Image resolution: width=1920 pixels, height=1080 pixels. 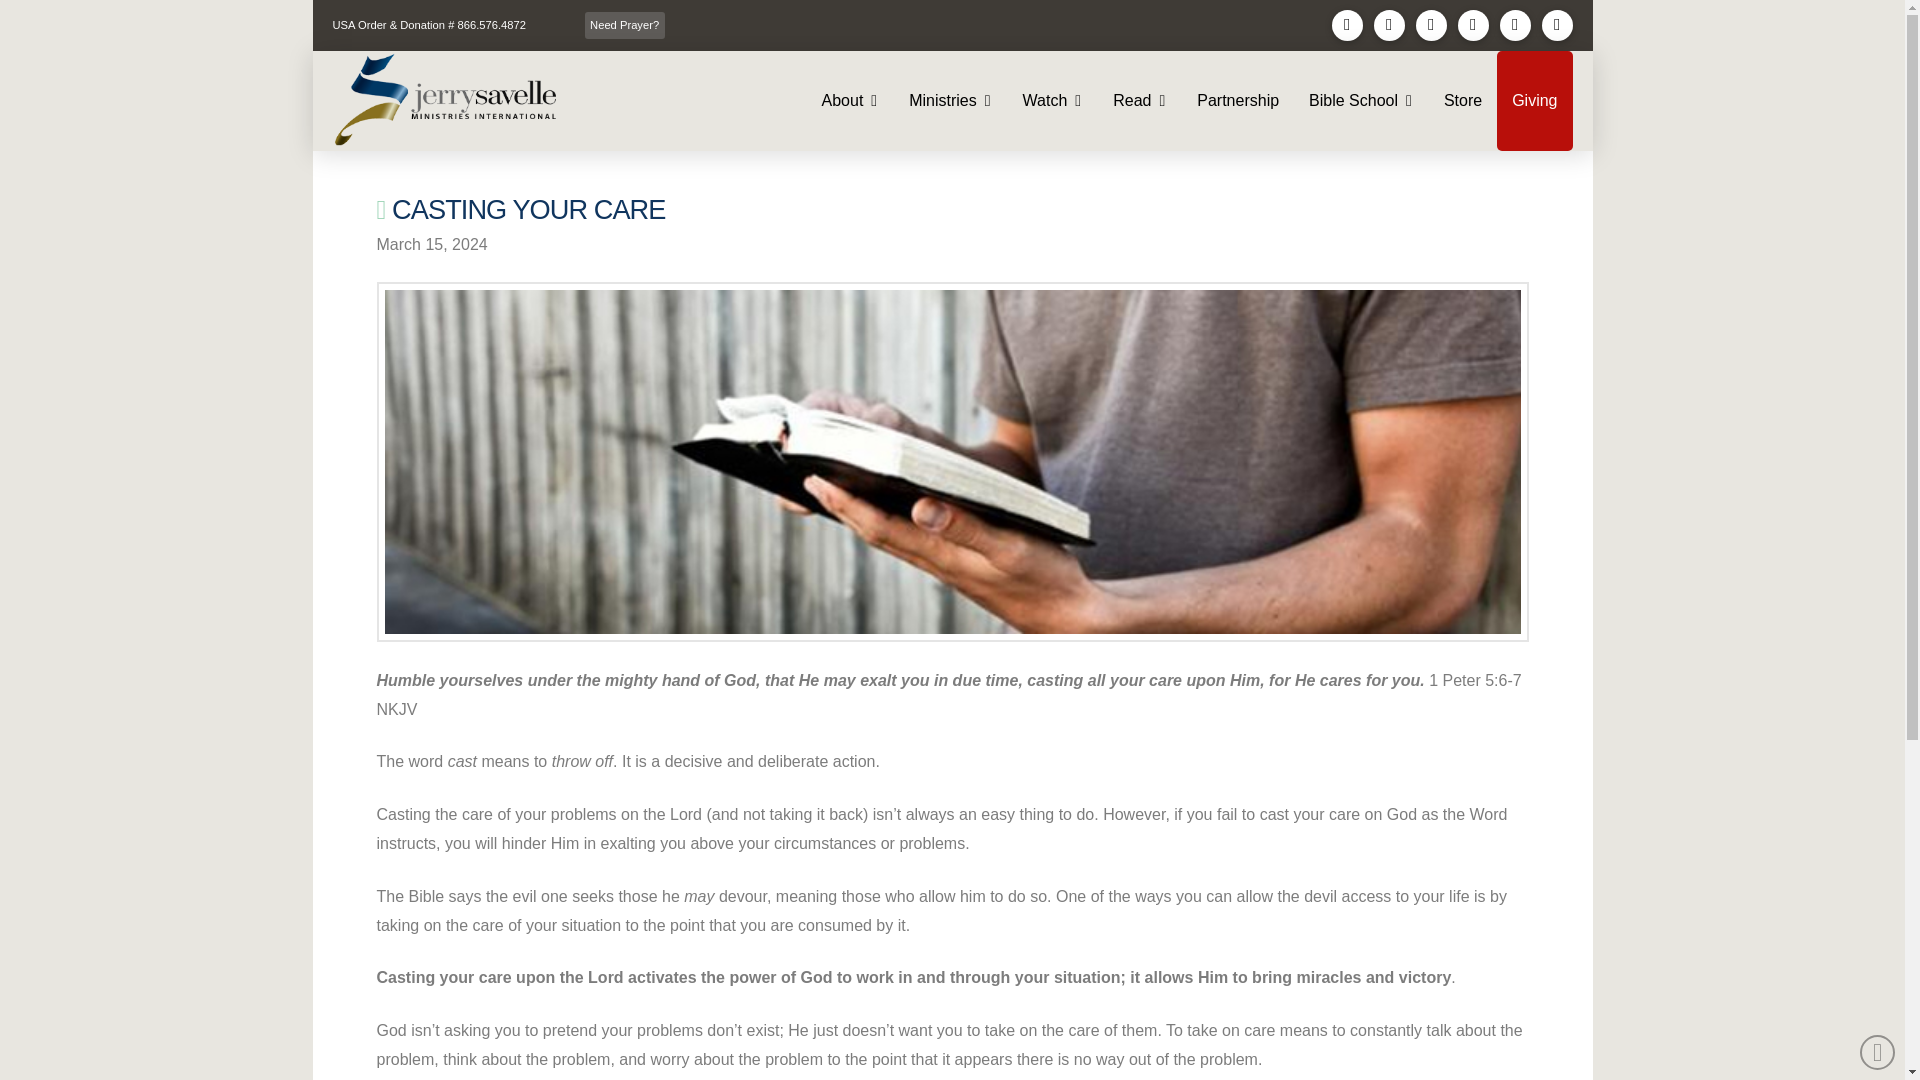 I want to click on Ministries, so click(x=950, y=100).